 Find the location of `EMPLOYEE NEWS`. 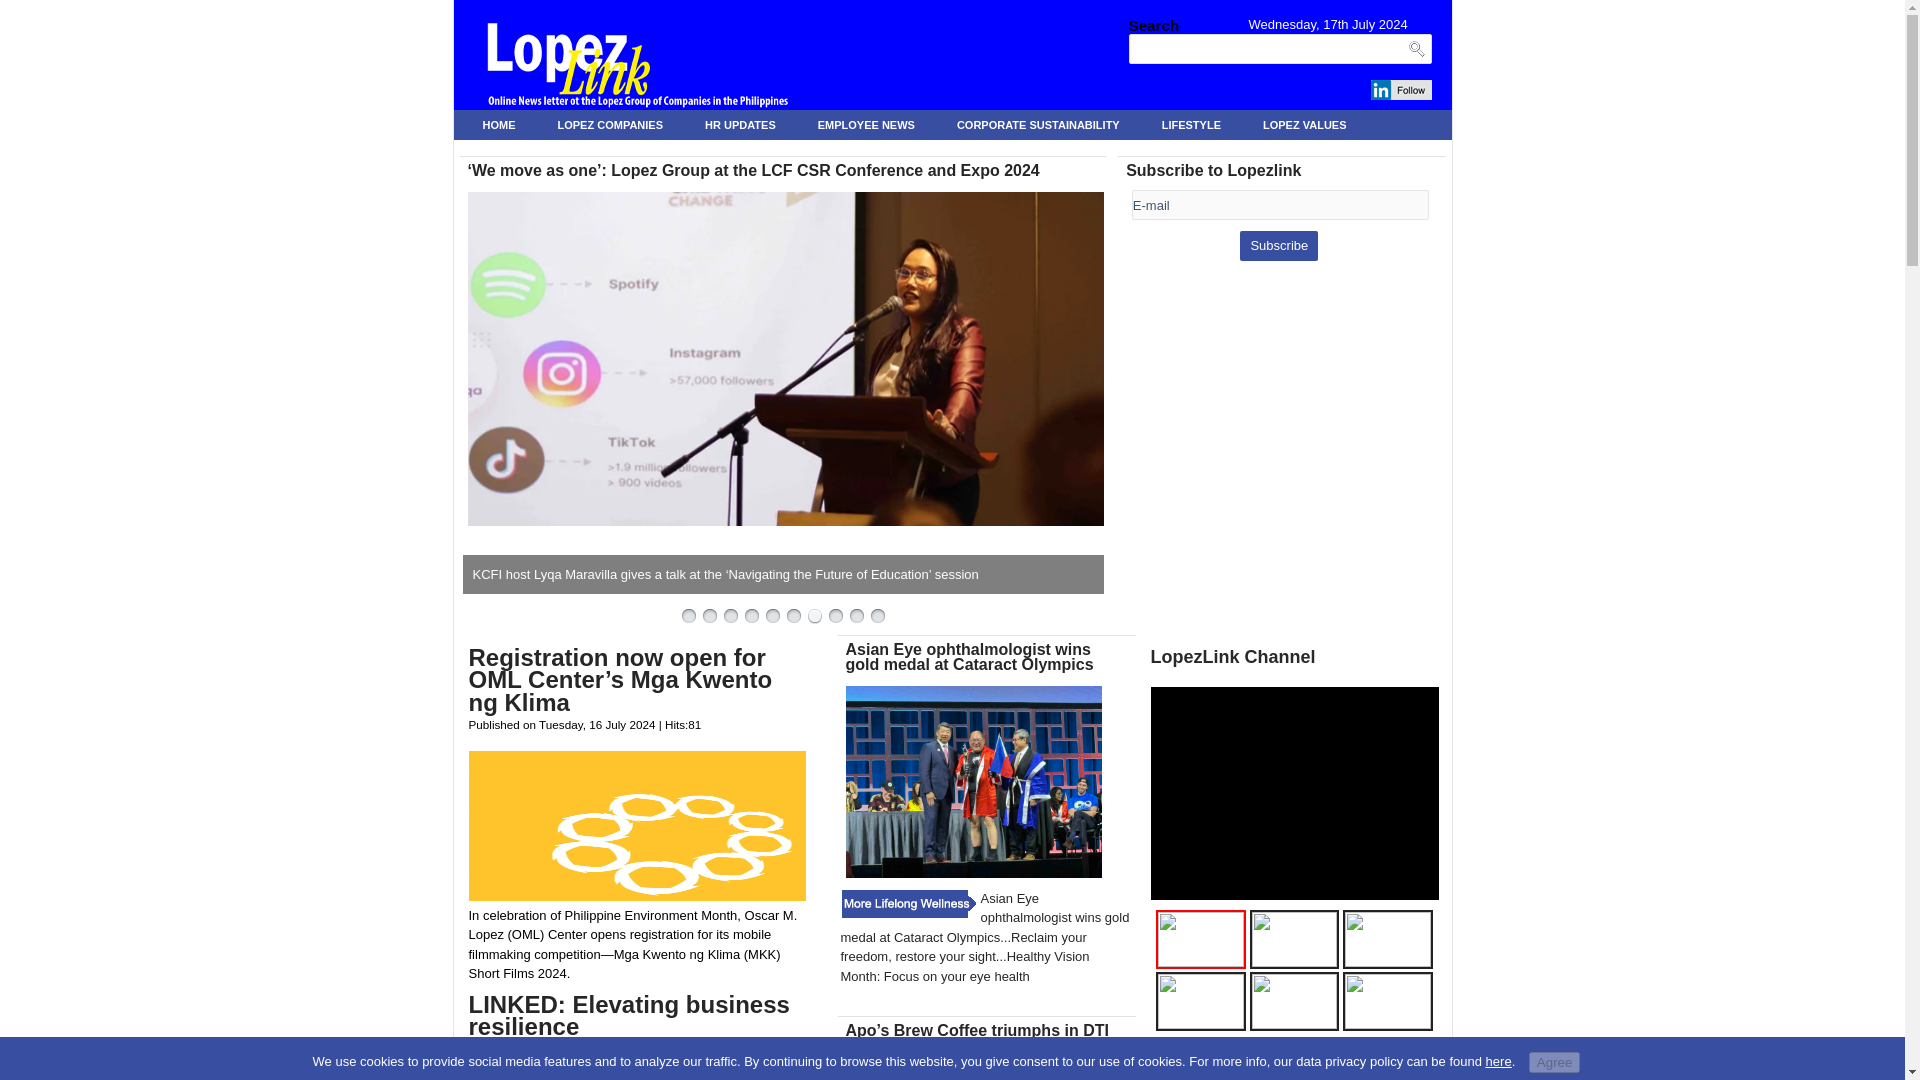

EMPLOYEE NEWS is located at coordinates (866, 125).